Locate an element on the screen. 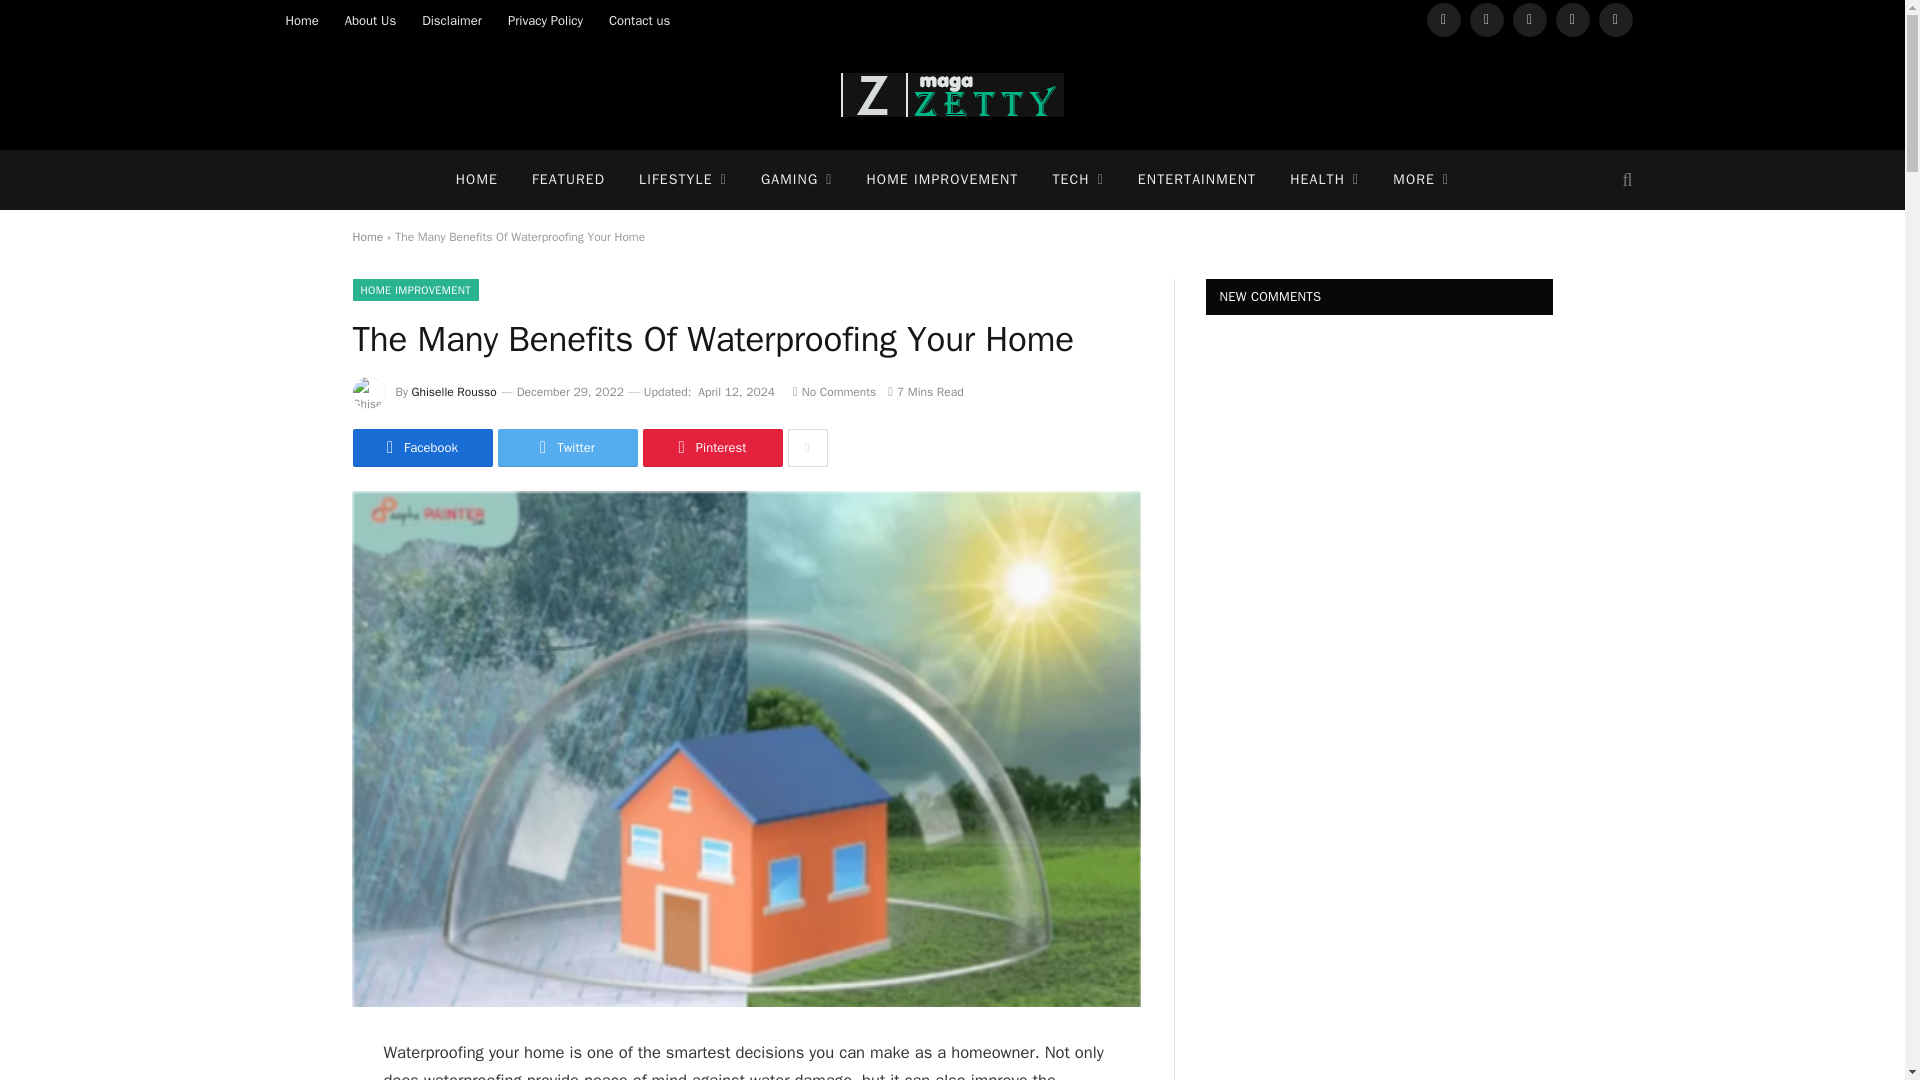  Share on Pinterest is located at coordinates (711, 447).